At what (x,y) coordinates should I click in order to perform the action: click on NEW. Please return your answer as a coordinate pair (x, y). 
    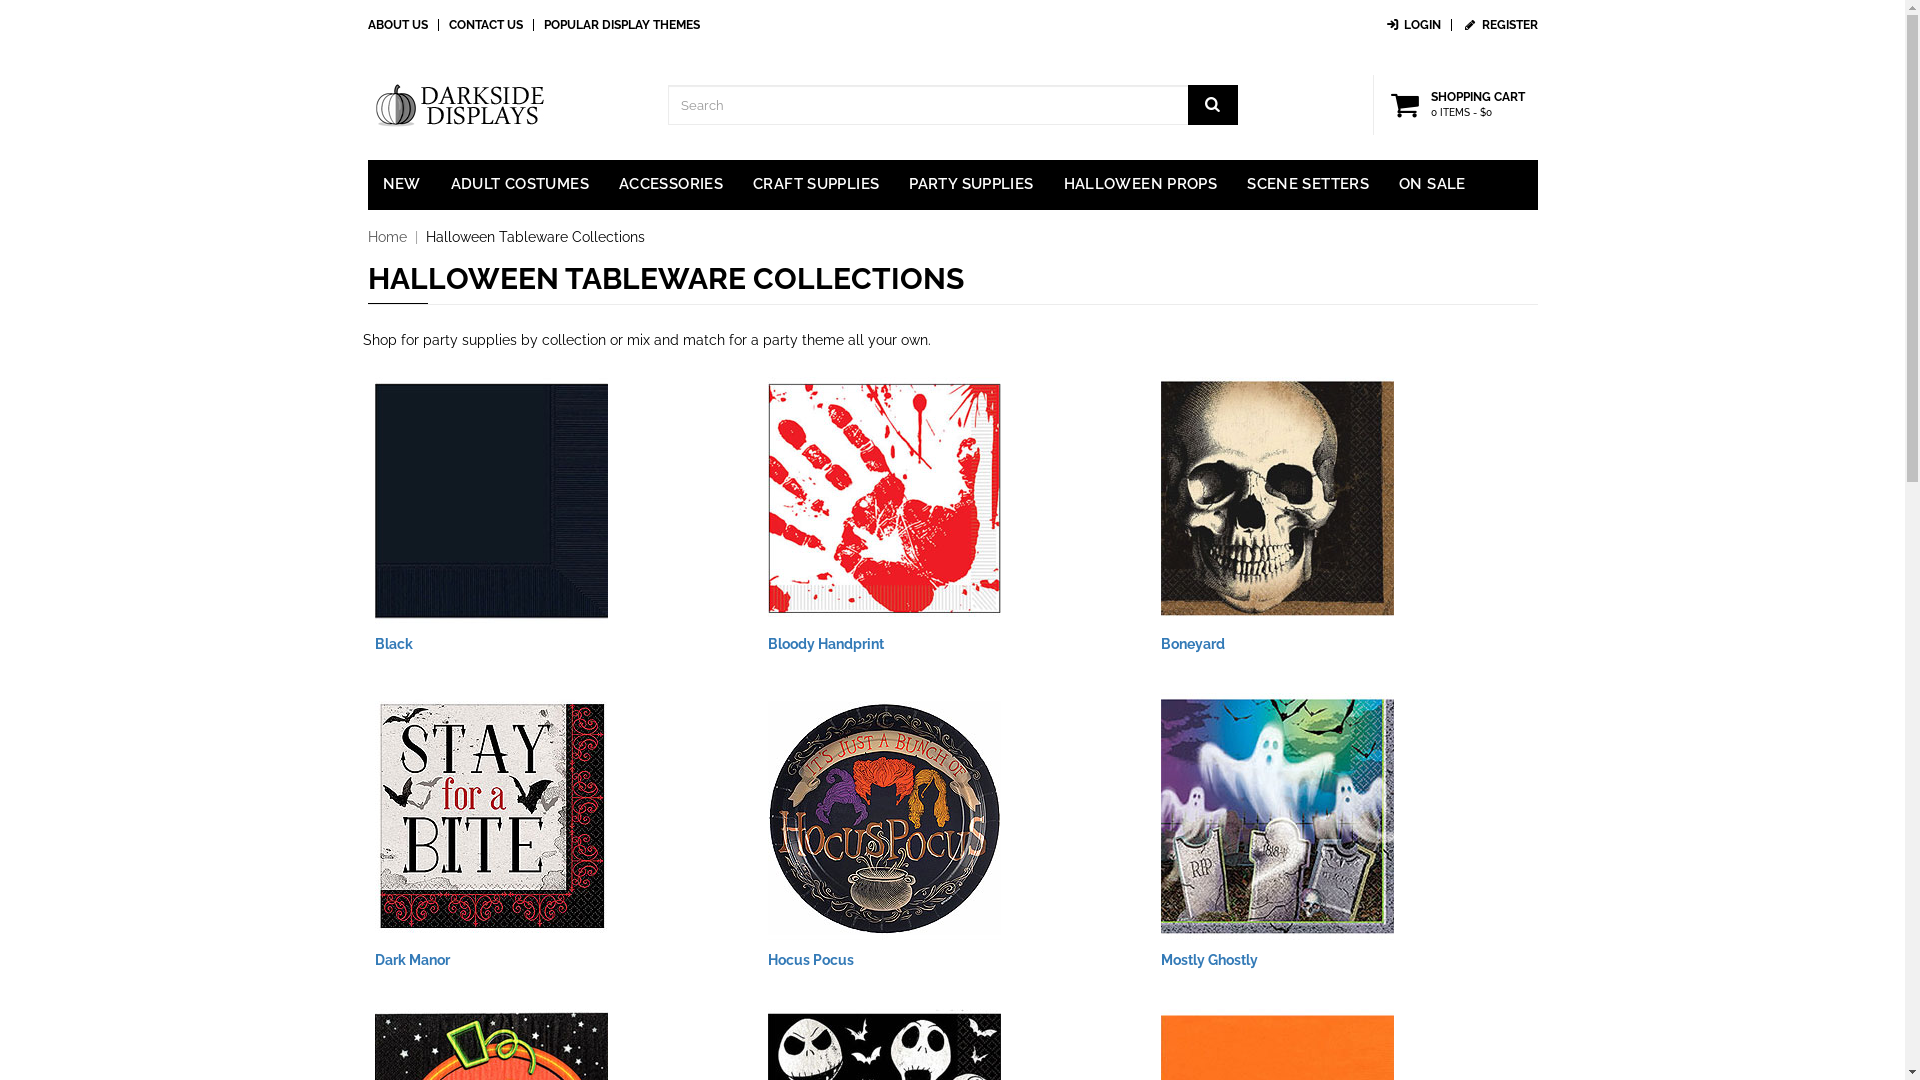
    Looking at the image, I should click on (402, 185).